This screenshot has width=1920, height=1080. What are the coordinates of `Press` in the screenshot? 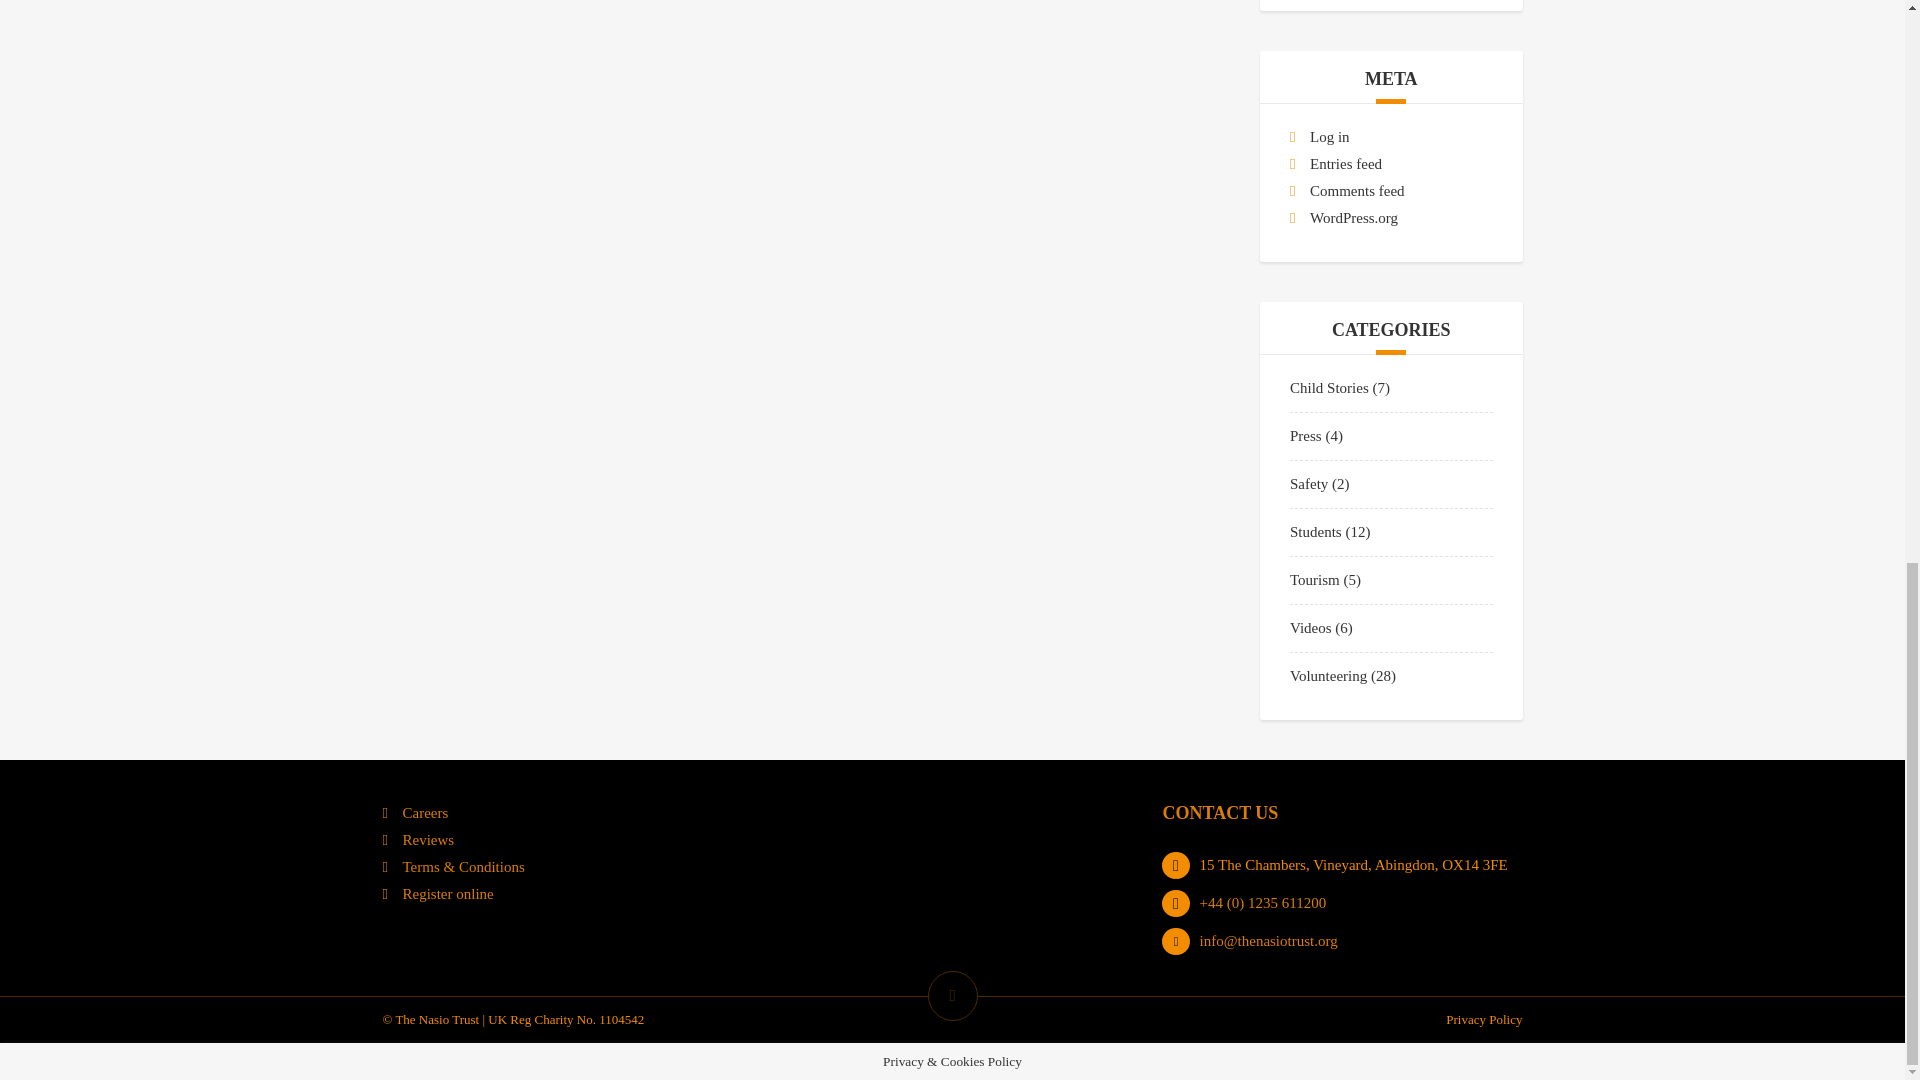 It's located at (1306, 435).